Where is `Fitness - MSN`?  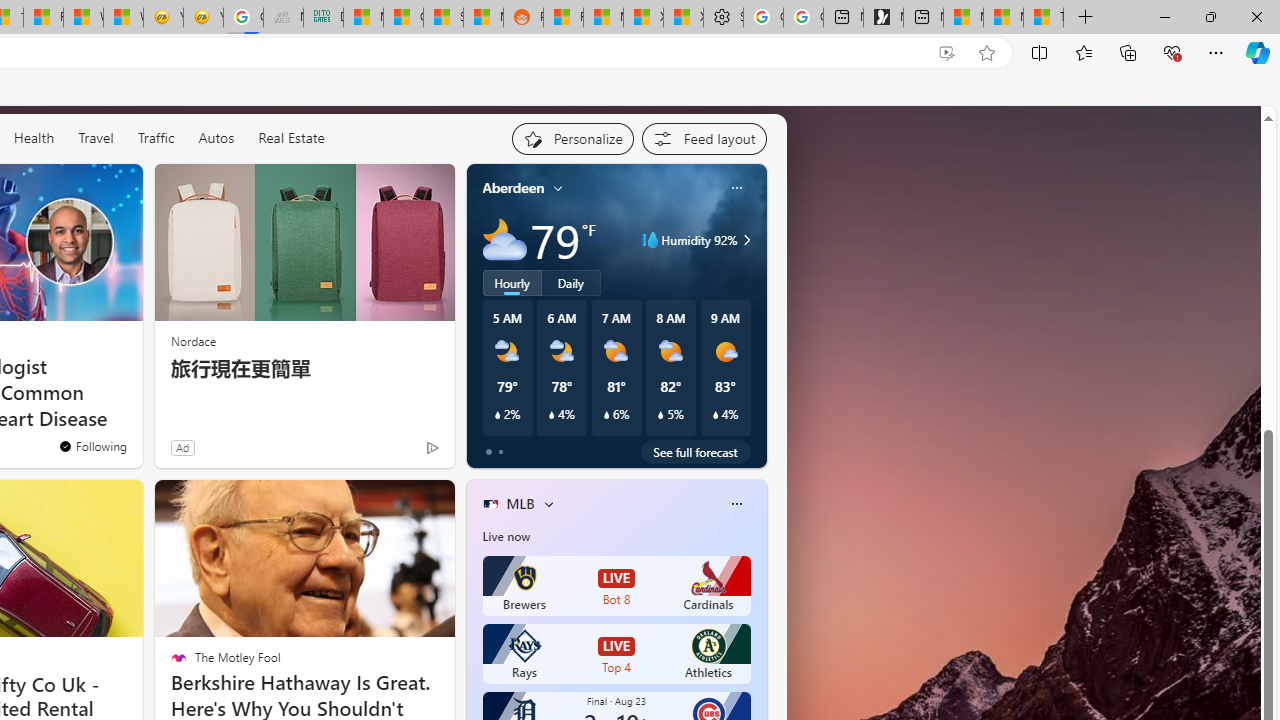
Fitness - MSN is located at coordinates (43, 18).